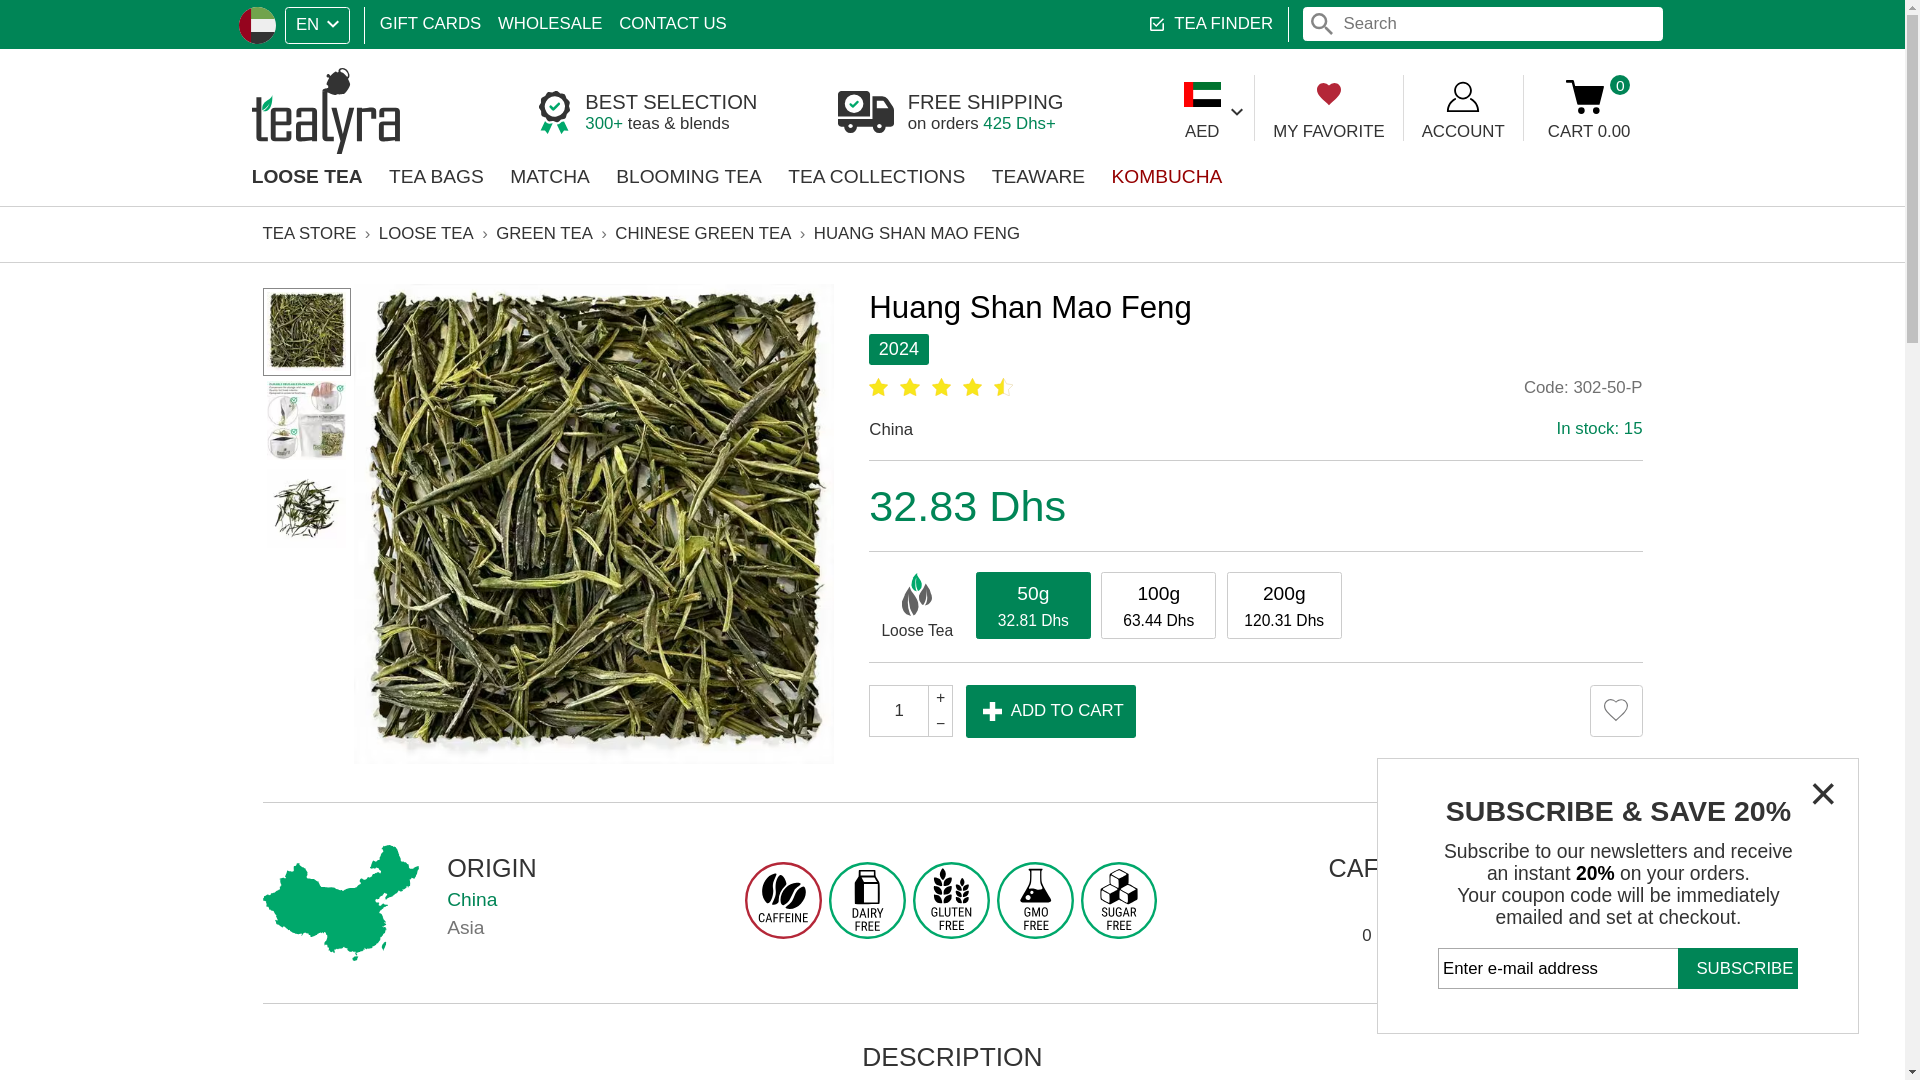 This screenshot has width=1920, height=1080. What do you see at coordinates (748, 592) in the screenshot?
I see `1` at bounding box center [748, 592].